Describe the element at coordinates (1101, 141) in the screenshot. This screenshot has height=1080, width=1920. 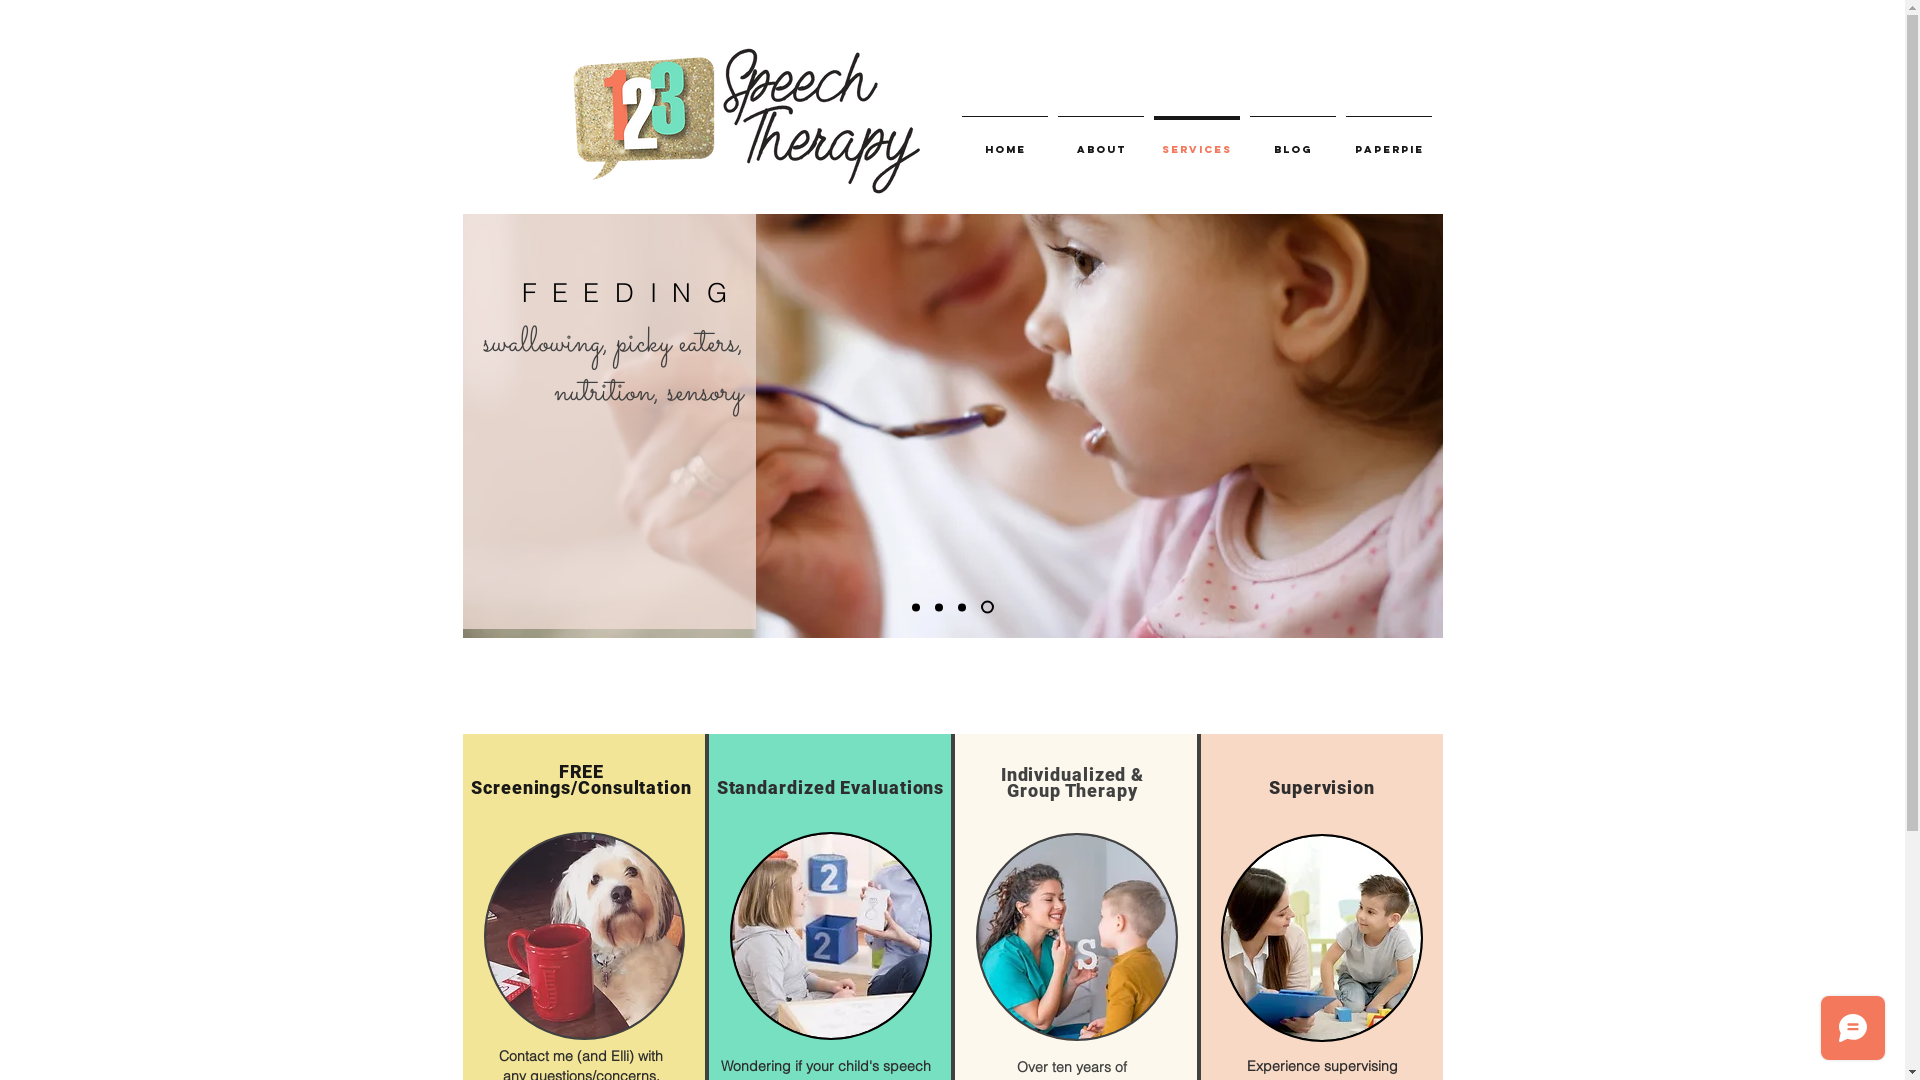
I see `ABOUT` at that location.